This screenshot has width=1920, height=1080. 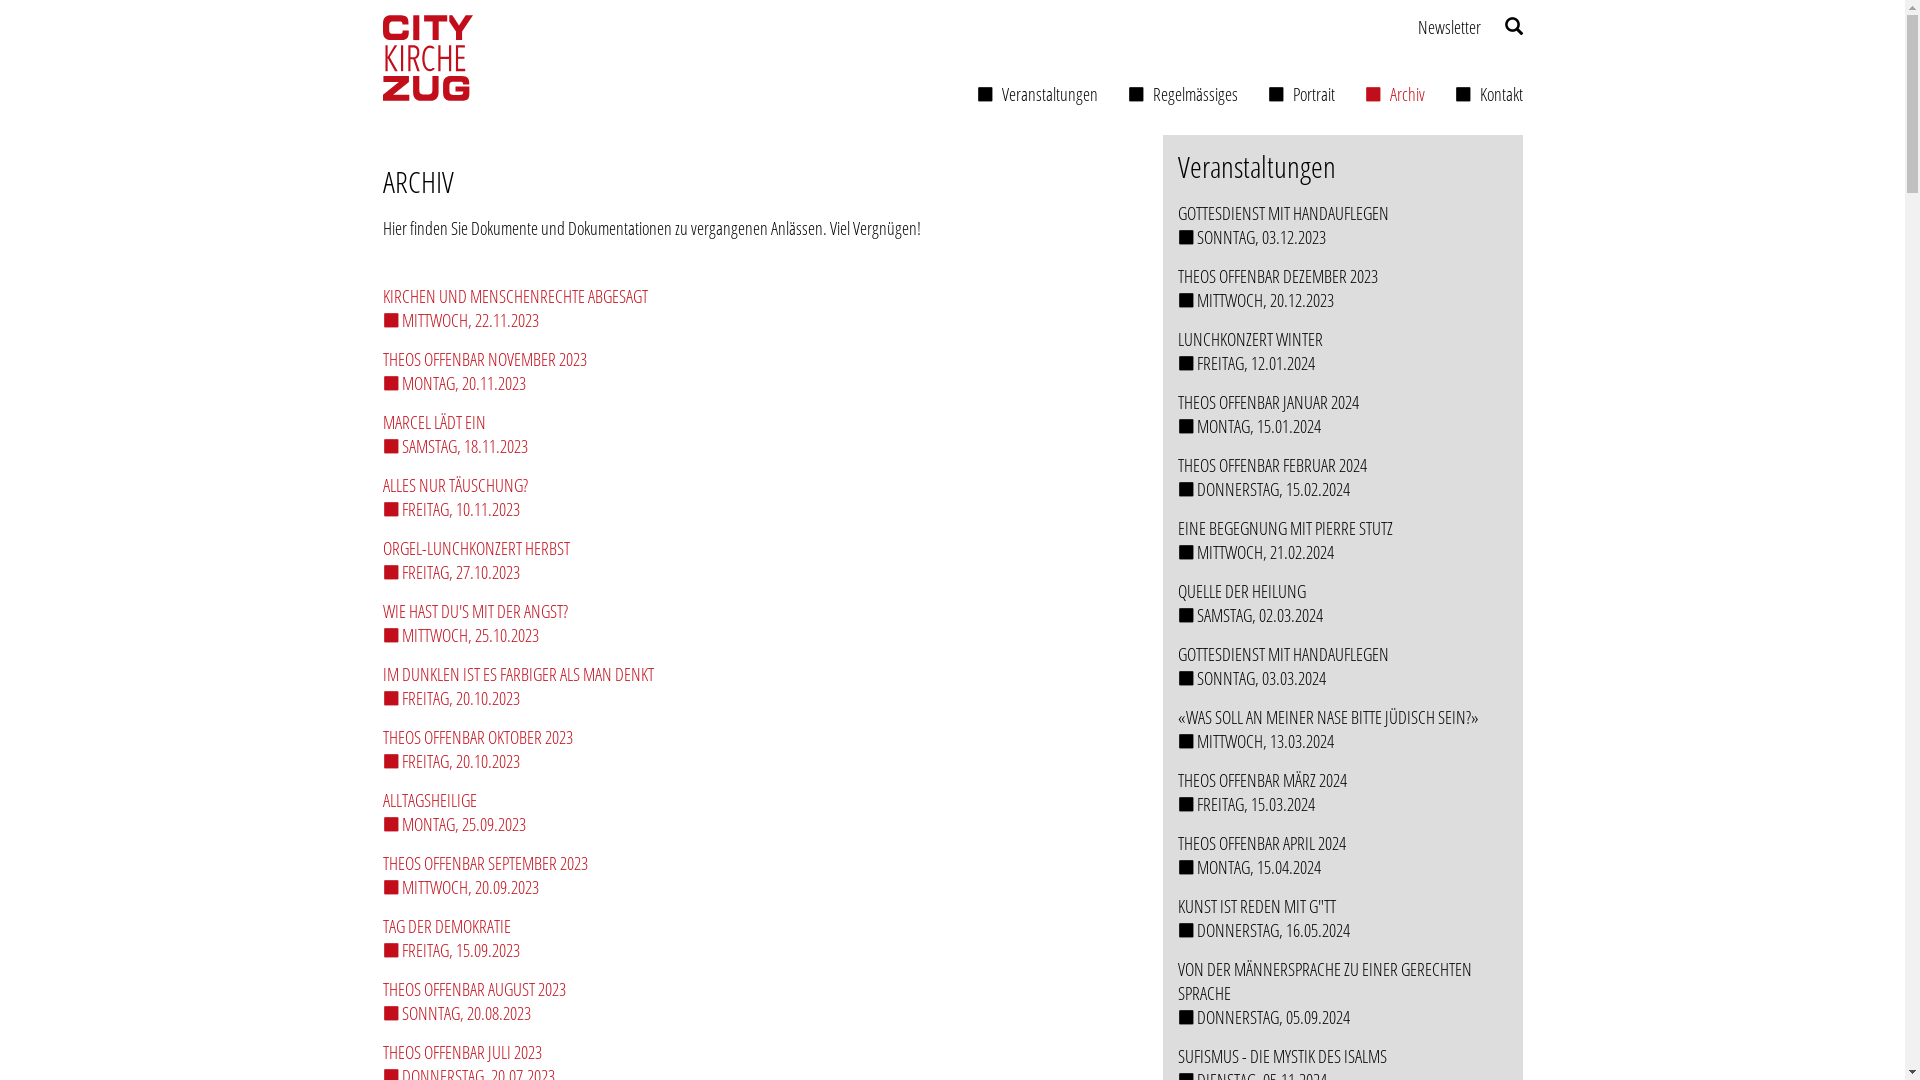 I want to click on TAG DER DEMOKRATIE
FREITAG, 15.09.2023, so click(x=750, y=938).